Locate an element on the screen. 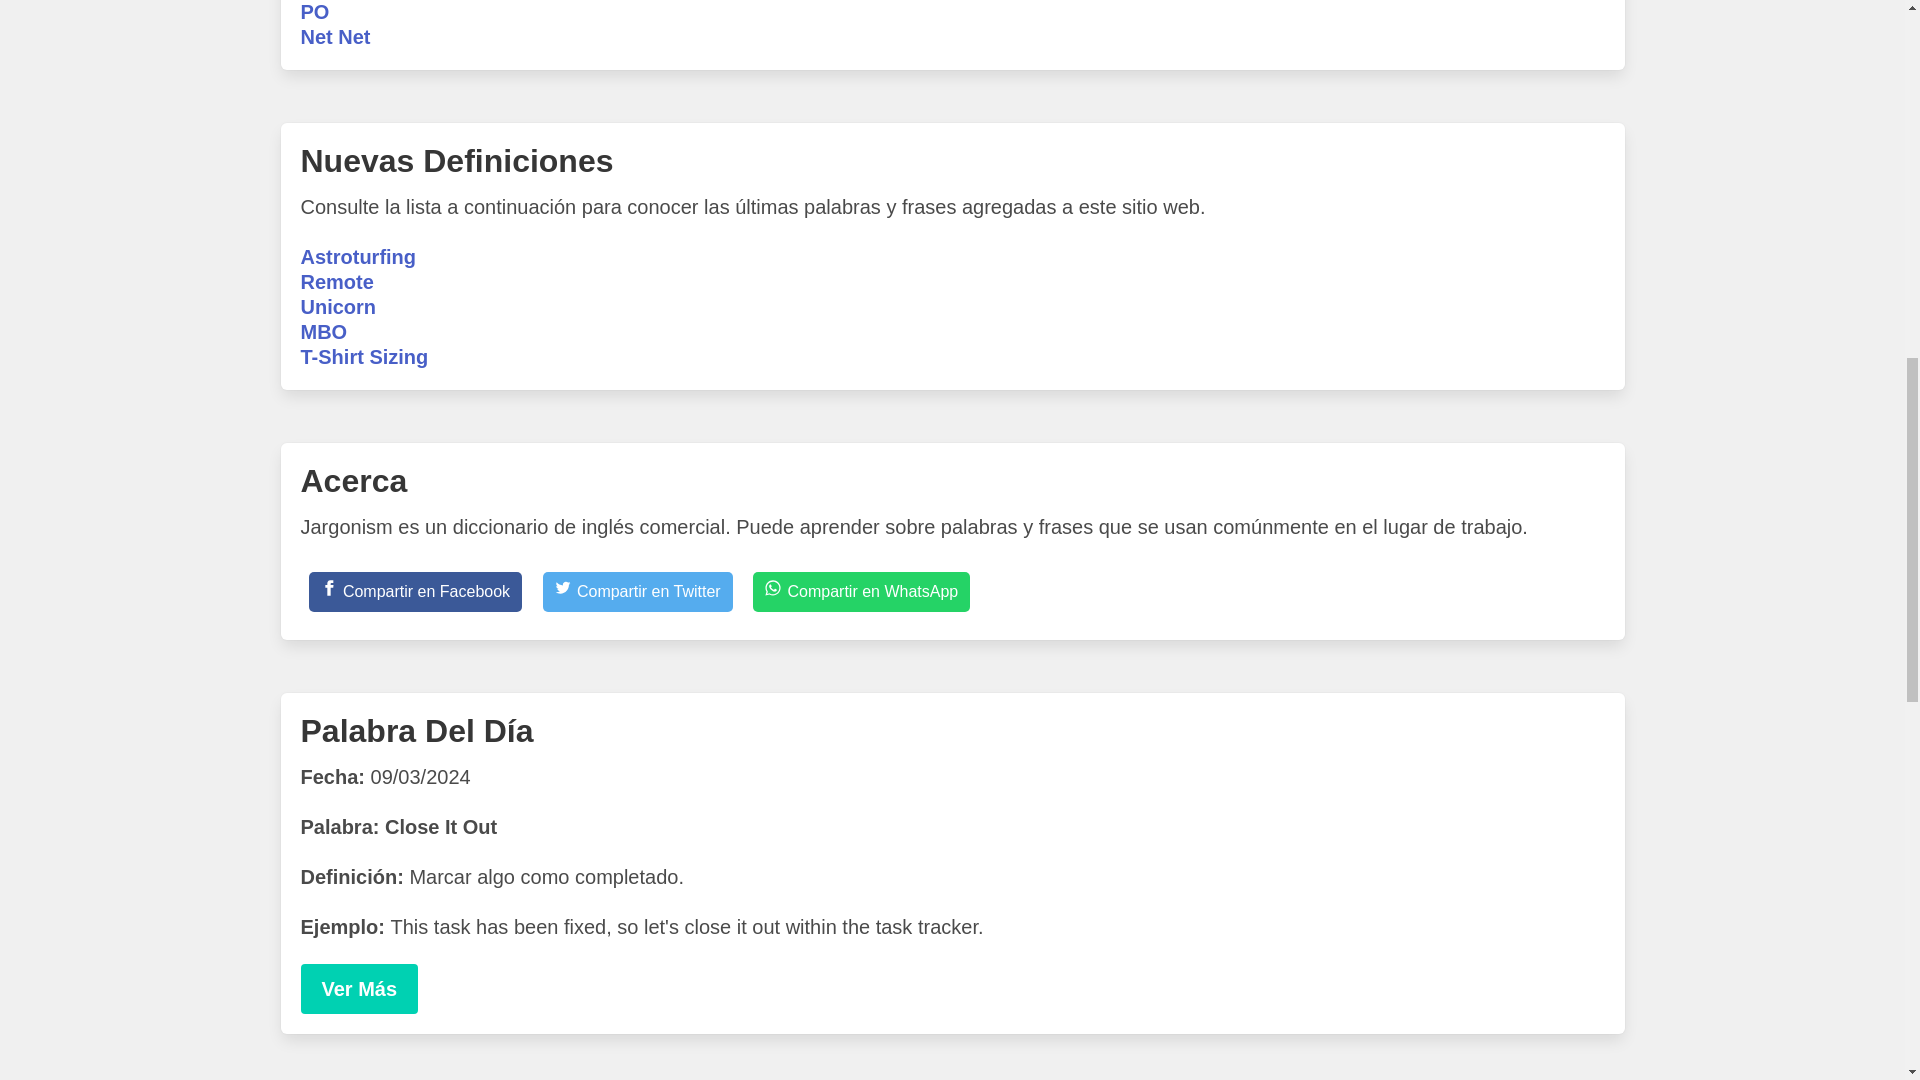  Compartir en Twitter is located at coordinates (638, 592).